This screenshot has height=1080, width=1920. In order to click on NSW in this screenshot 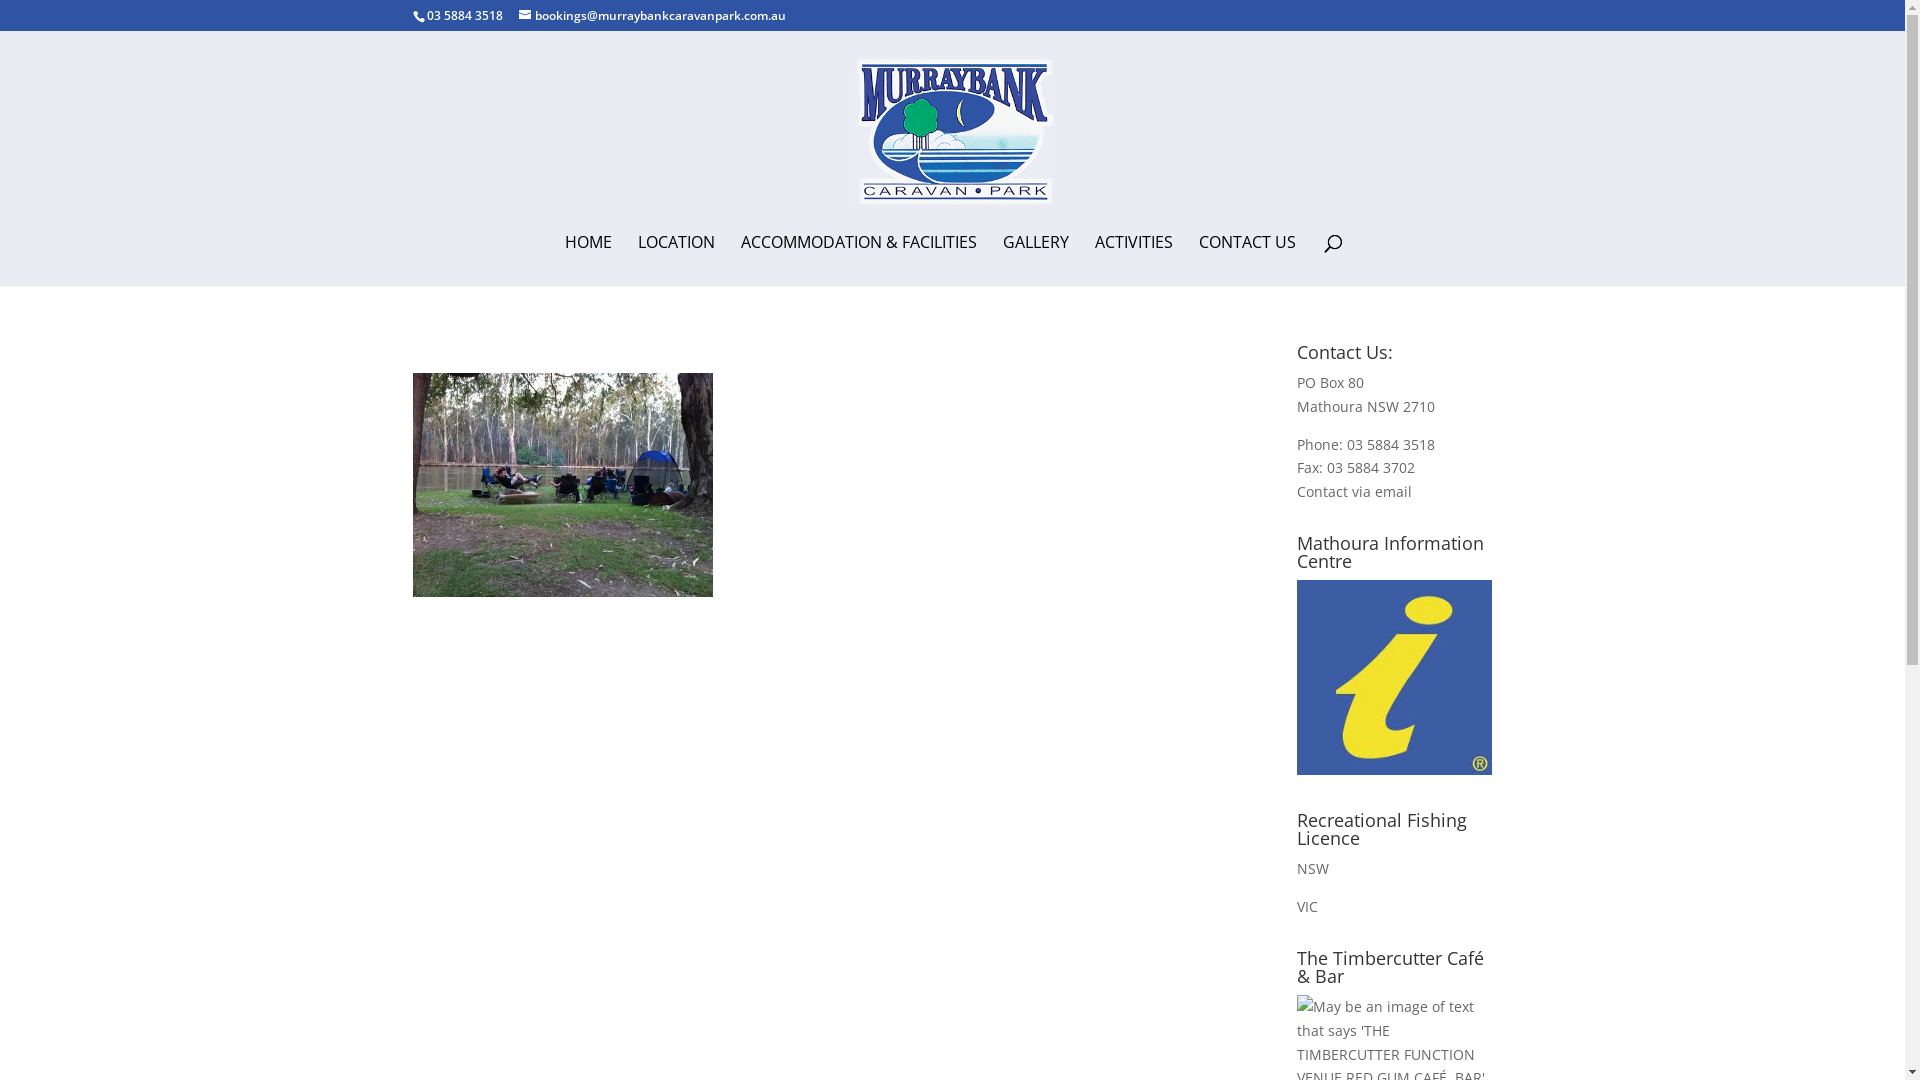, I will do `click(1313, 868)`.